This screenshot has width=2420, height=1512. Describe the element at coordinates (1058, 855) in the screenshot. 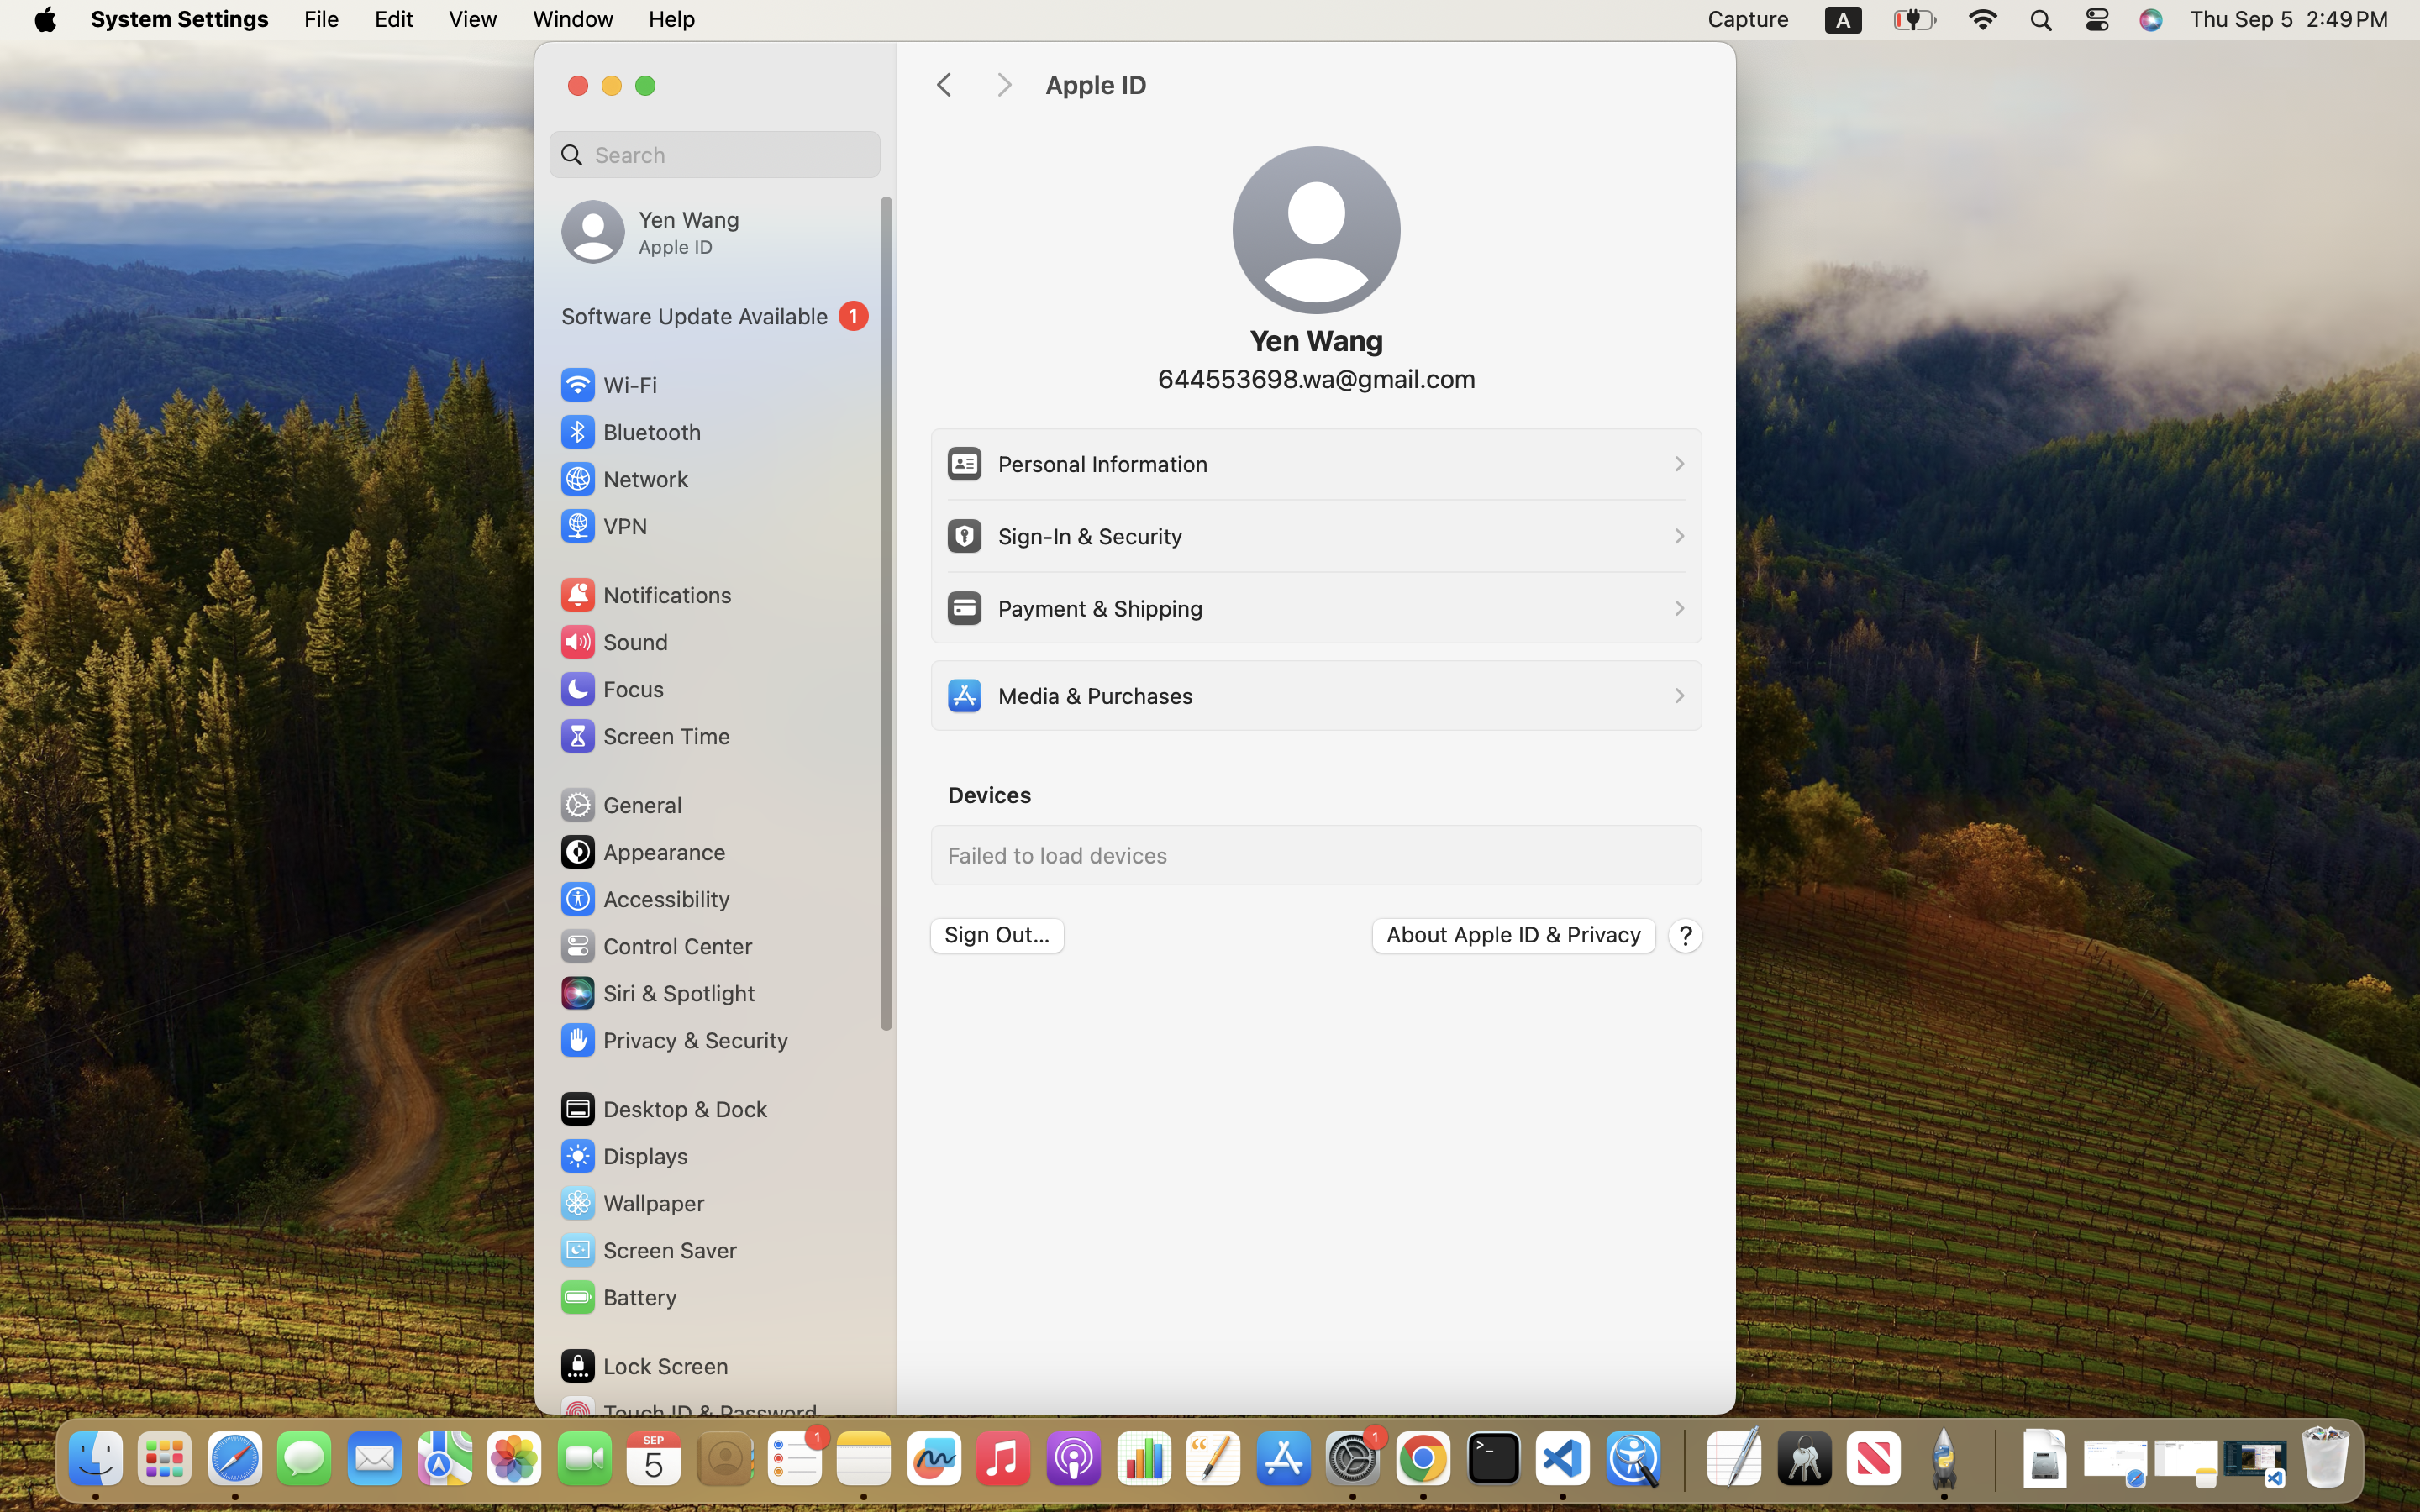

I see `Failed to load devices` at that location.